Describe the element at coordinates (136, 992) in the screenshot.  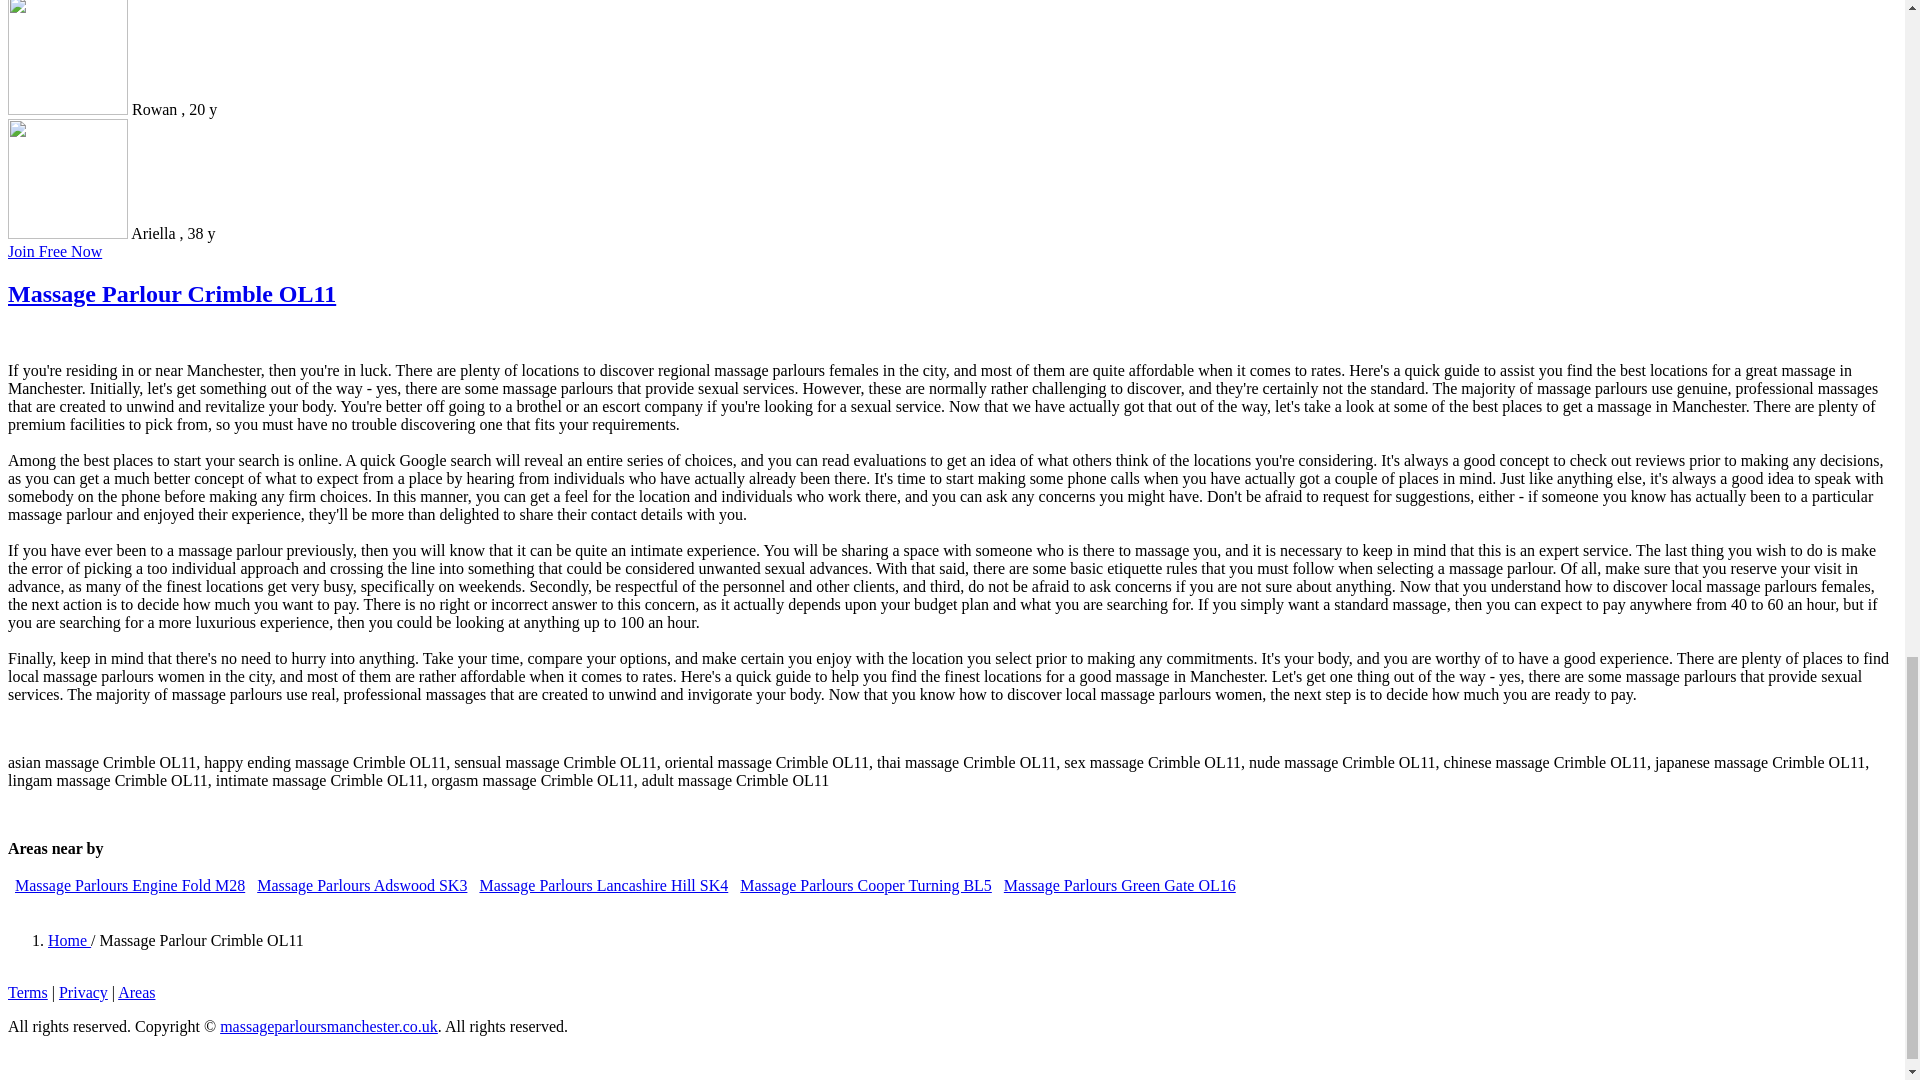
I see `Areas` at that location.